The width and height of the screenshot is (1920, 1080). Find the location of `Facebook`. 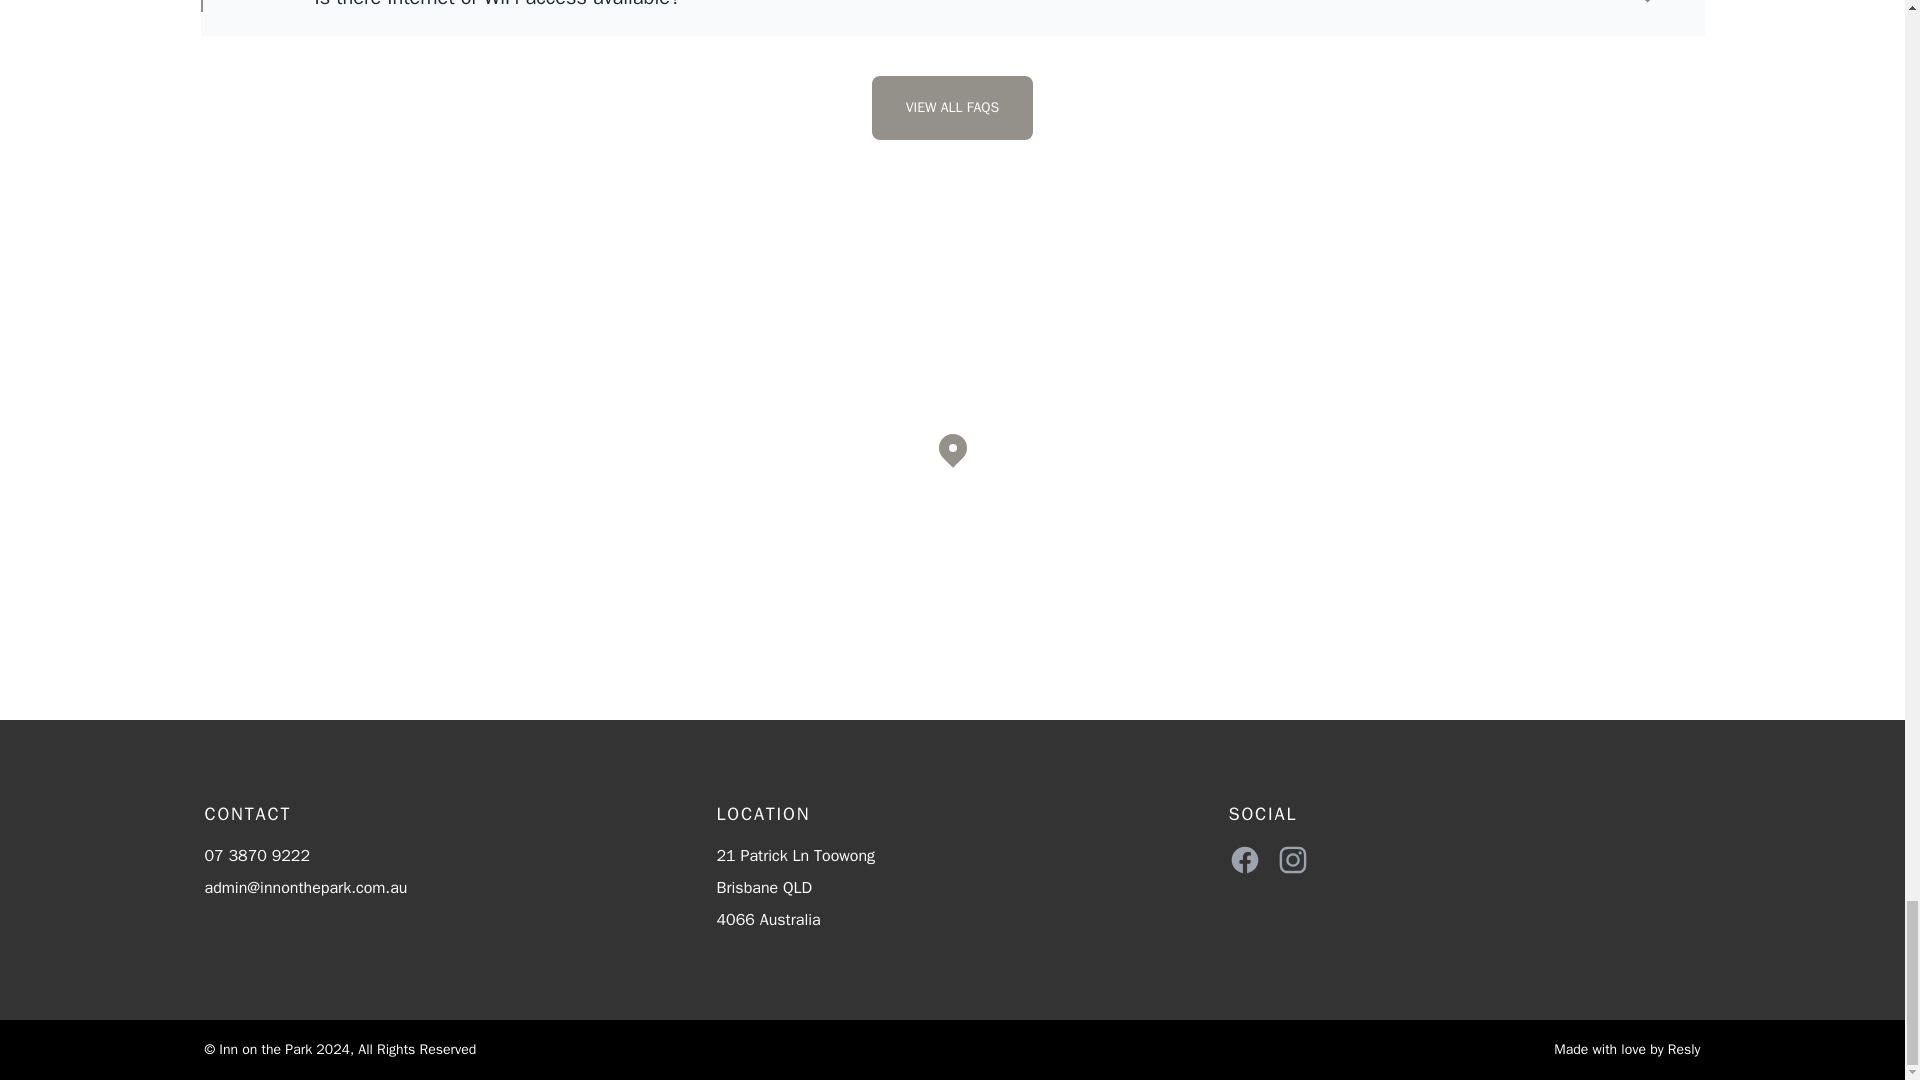

Facebook is located at coordinates (1244, 859).